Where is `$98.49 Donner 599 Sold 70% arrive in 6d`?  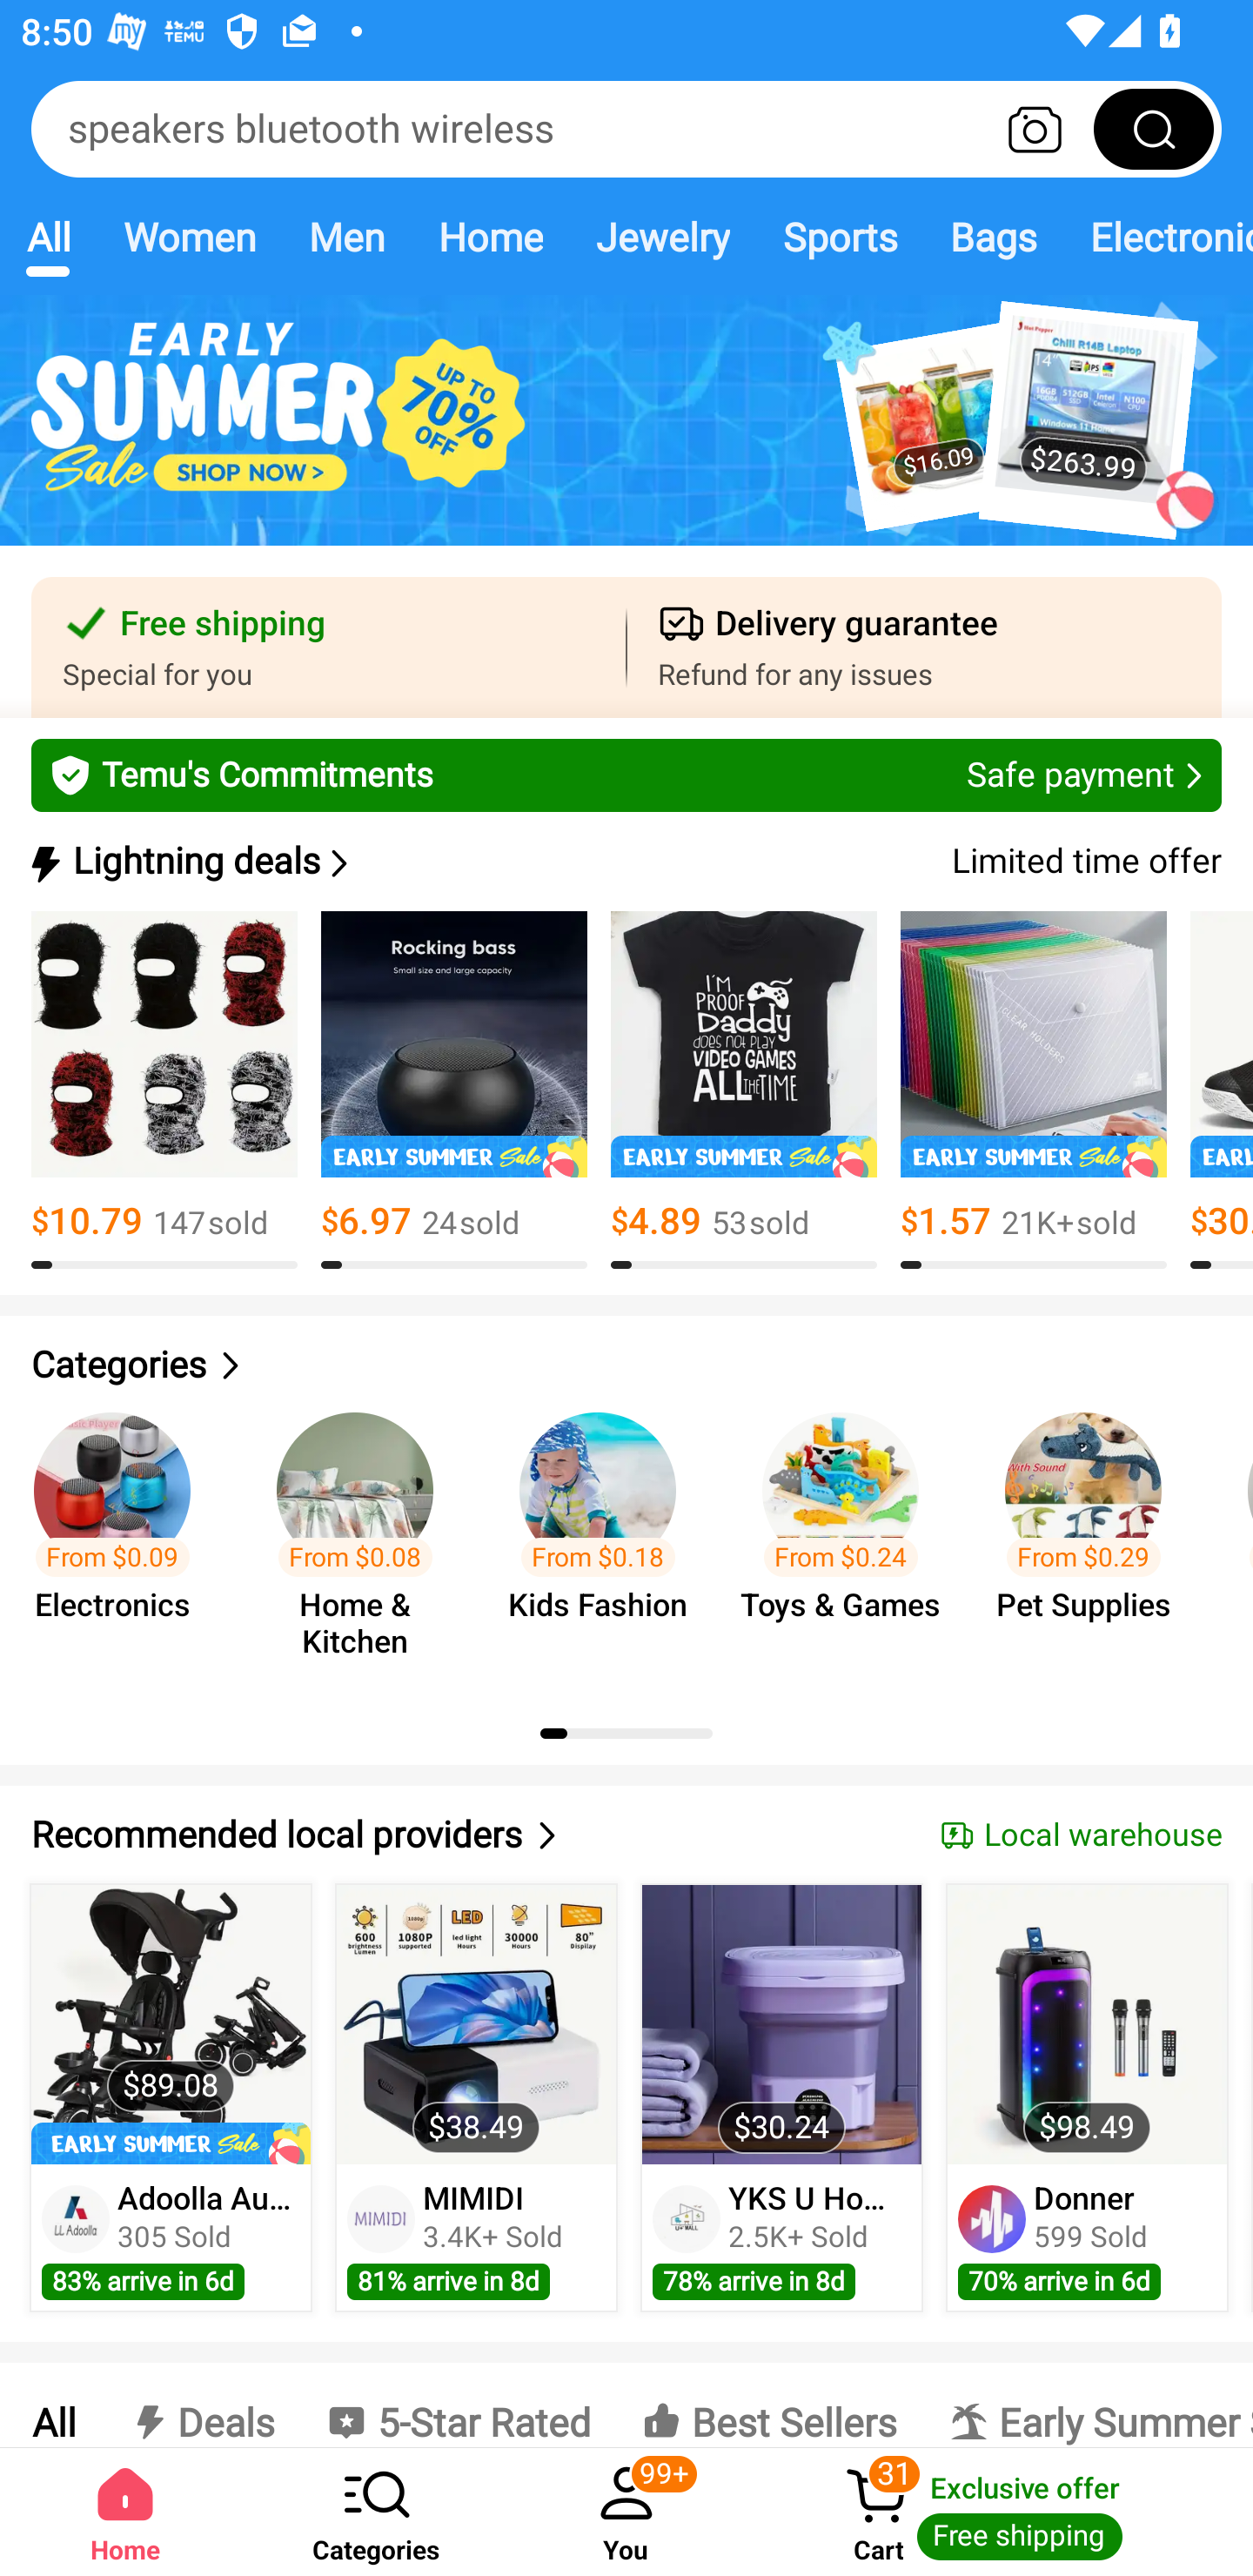
$98.49 Donner 599 Sold 70% arrive in 6d is located at coordinates (1088, 2097).